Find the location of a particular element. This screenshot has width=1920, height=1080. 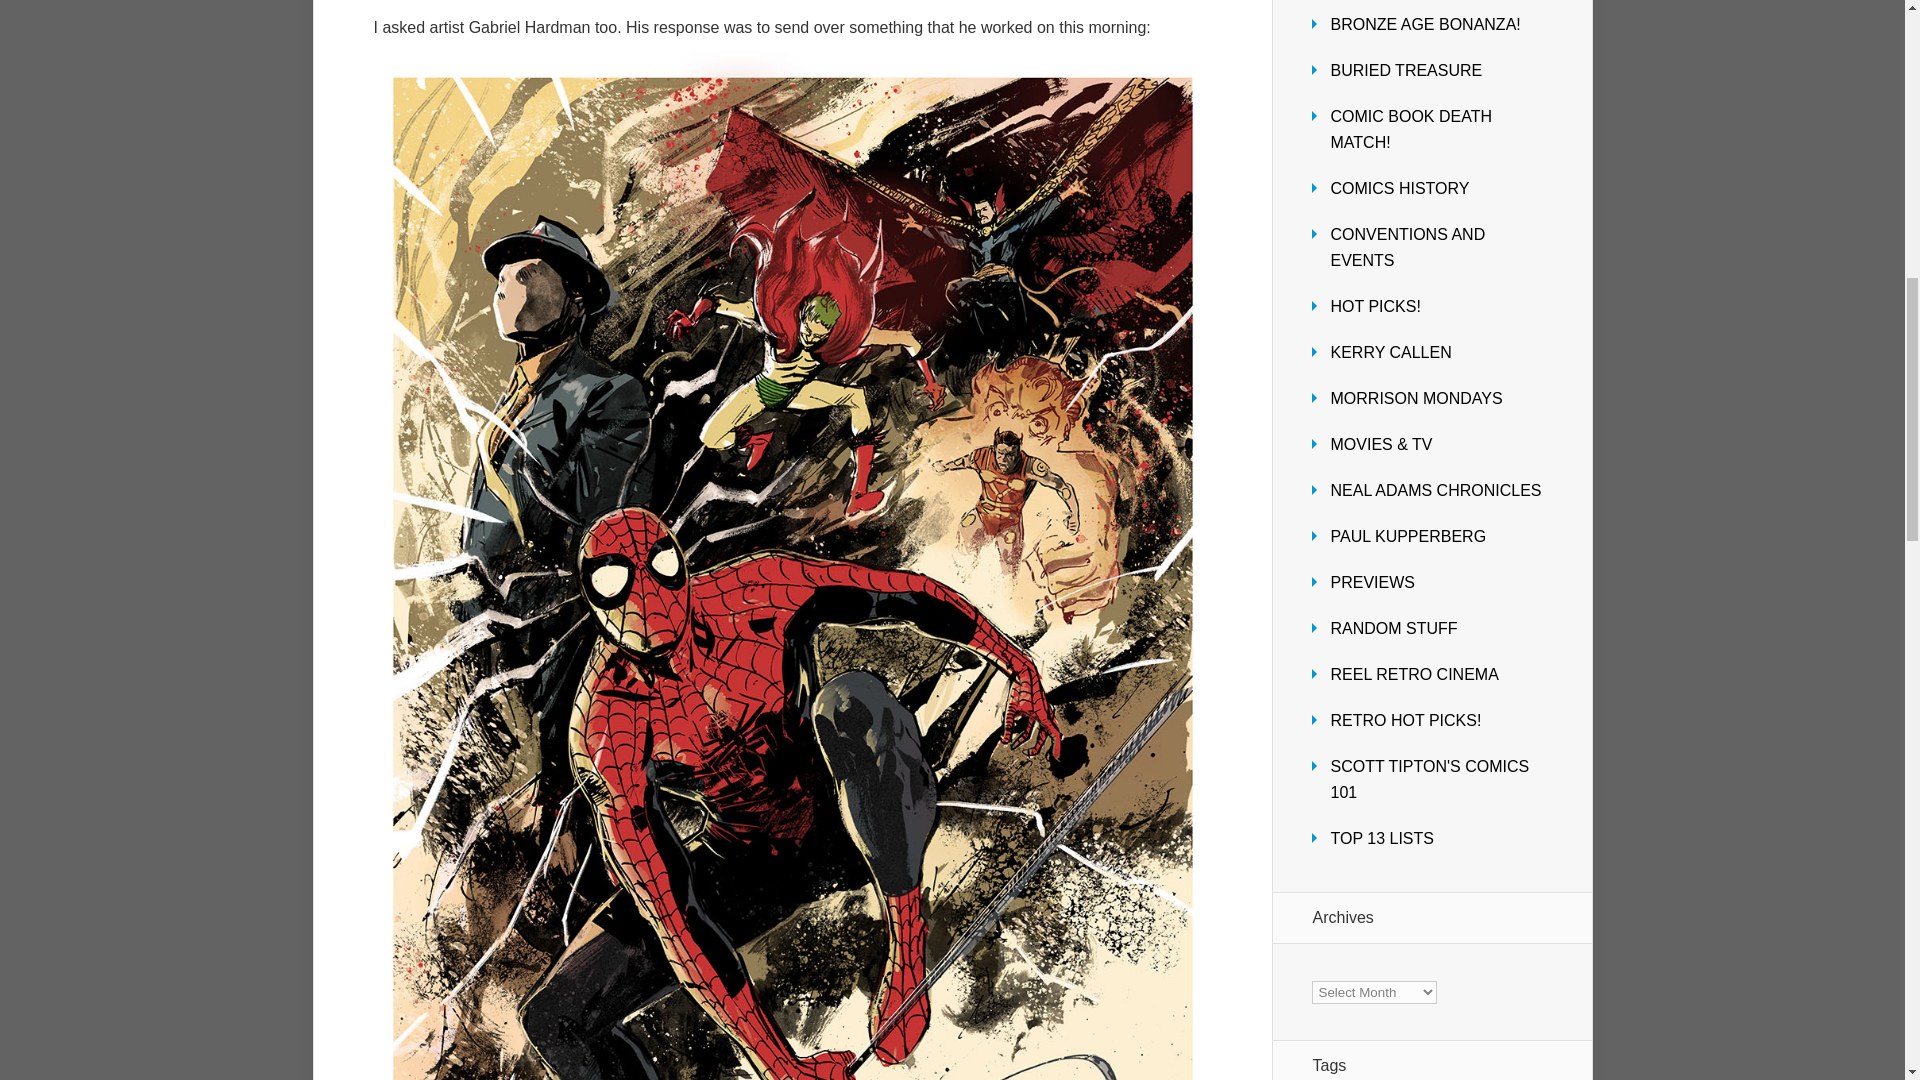

BURIED TREASURE is located at coordinates (1406, 70).